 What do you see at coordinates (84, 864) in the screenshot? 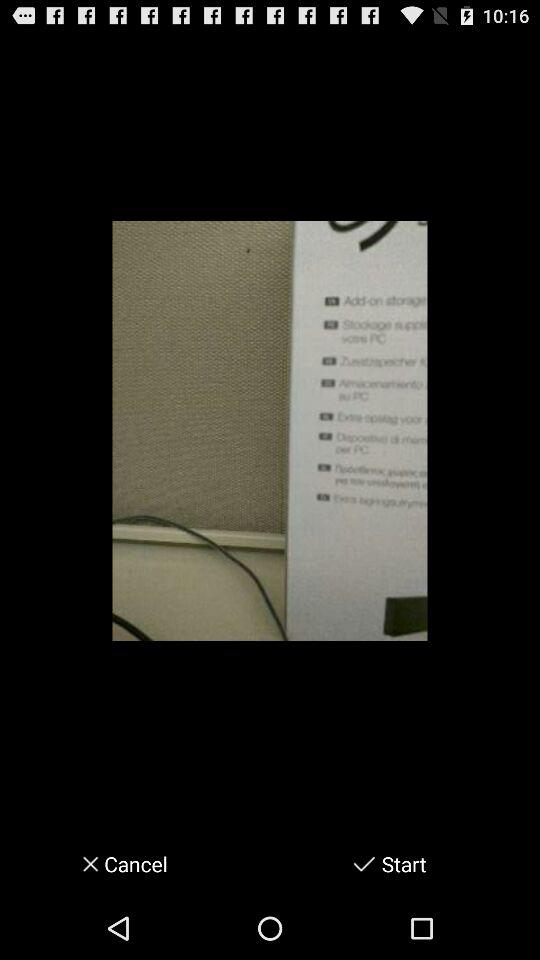
I see `cancel` at bounding box center [84, 864].